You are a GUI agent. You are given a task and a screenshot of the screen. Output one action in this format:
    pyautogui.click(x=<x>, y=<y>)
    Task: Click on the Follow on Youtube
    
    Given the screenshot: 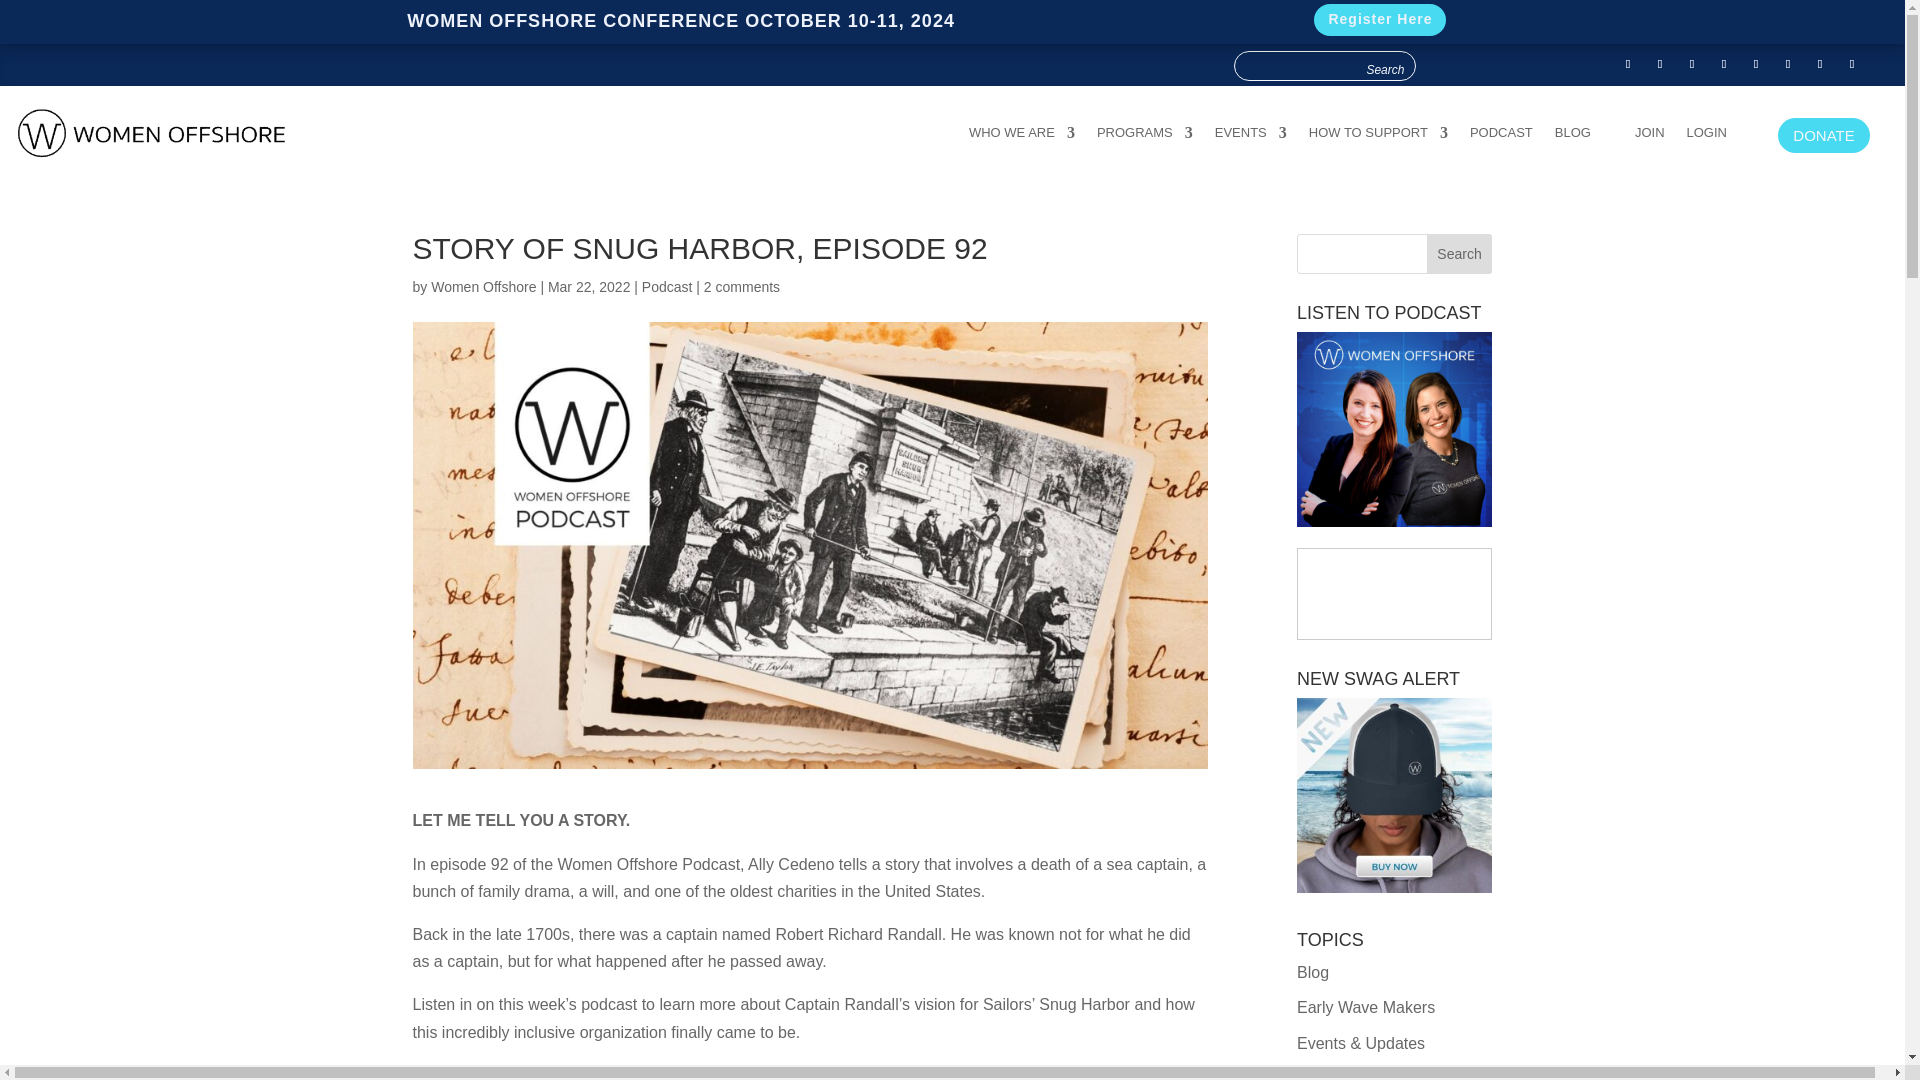 What is the action you would take?
    pyautogui.click(x=1692, y=63)
    